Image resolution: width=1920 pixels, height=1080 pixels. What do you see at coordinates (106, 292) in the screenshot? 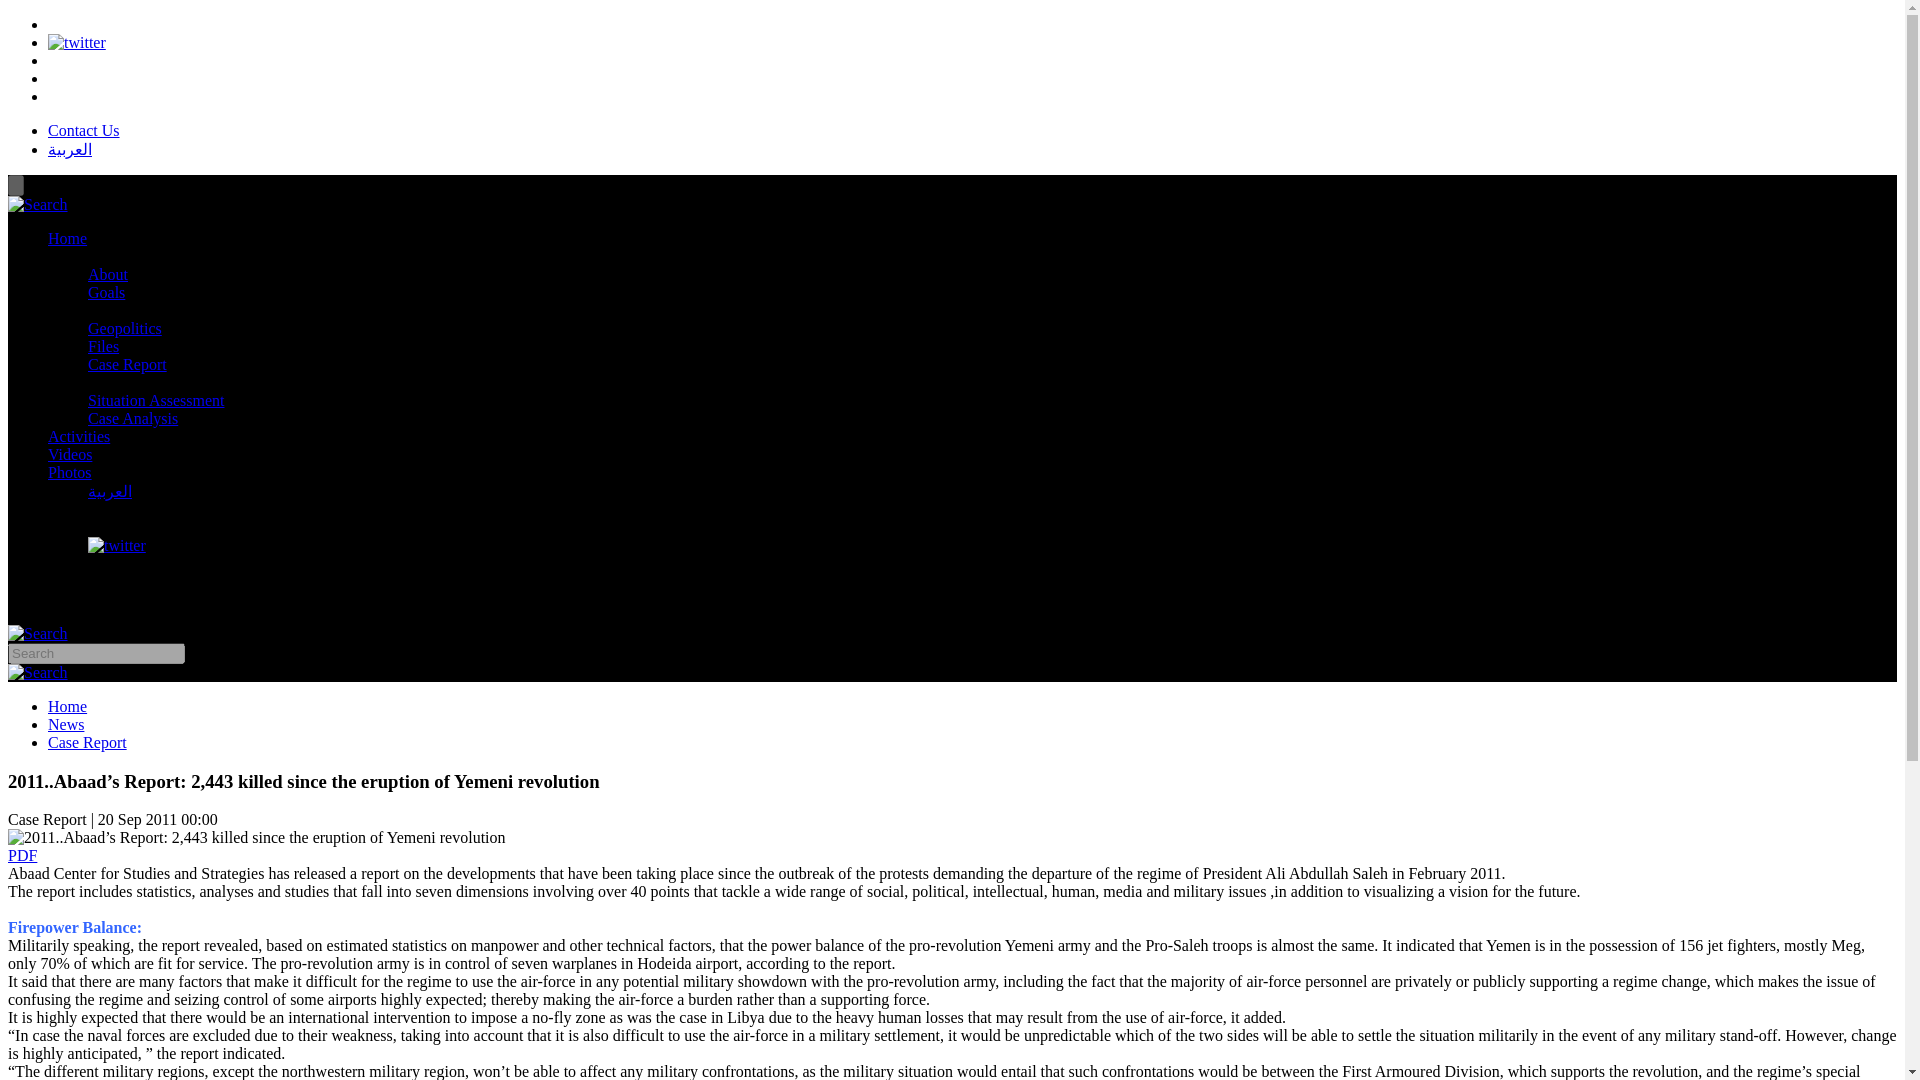
I see `Goals` at bounding box center [106, 292].